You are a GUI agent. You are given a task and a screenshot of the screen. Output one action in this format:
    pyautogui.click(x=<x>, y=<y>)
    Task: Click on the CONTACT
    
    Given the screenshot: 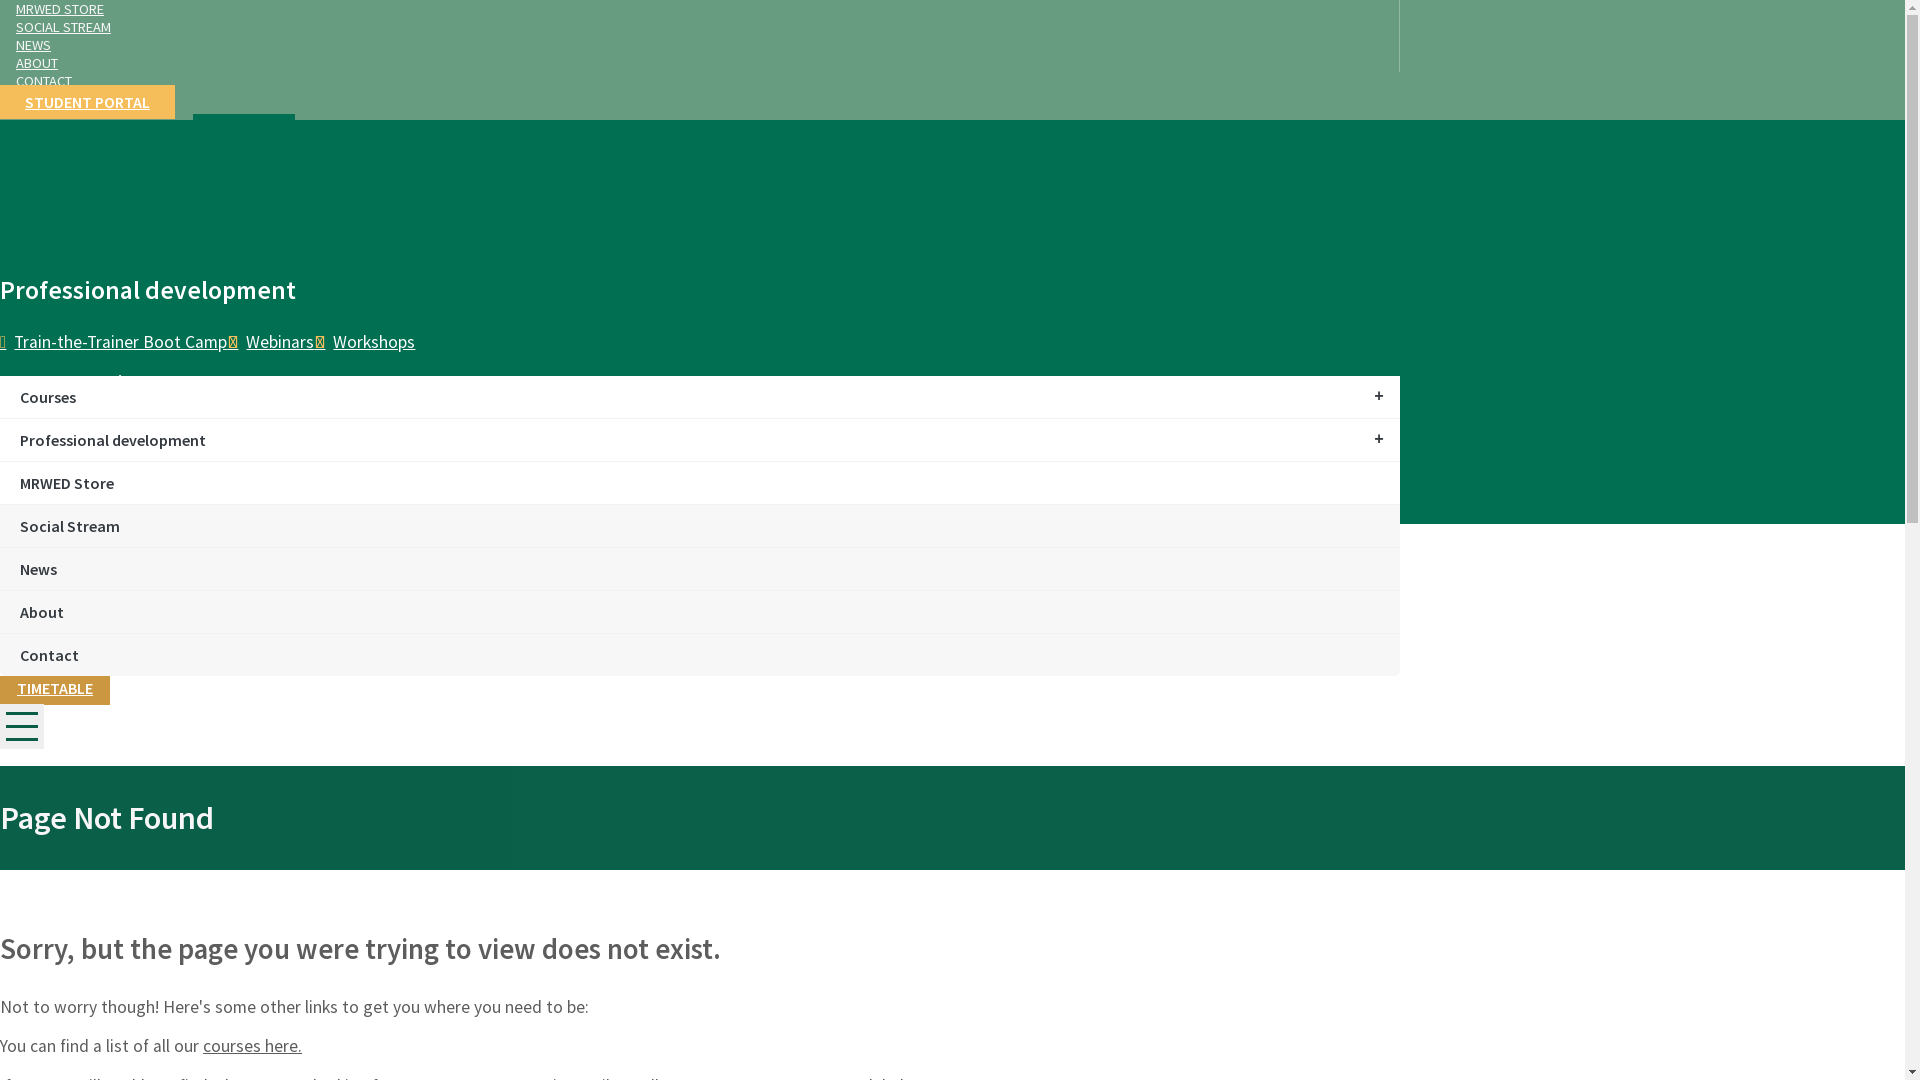 What is the action you would take?
    pyautogui.click(x=700, y=81)
    